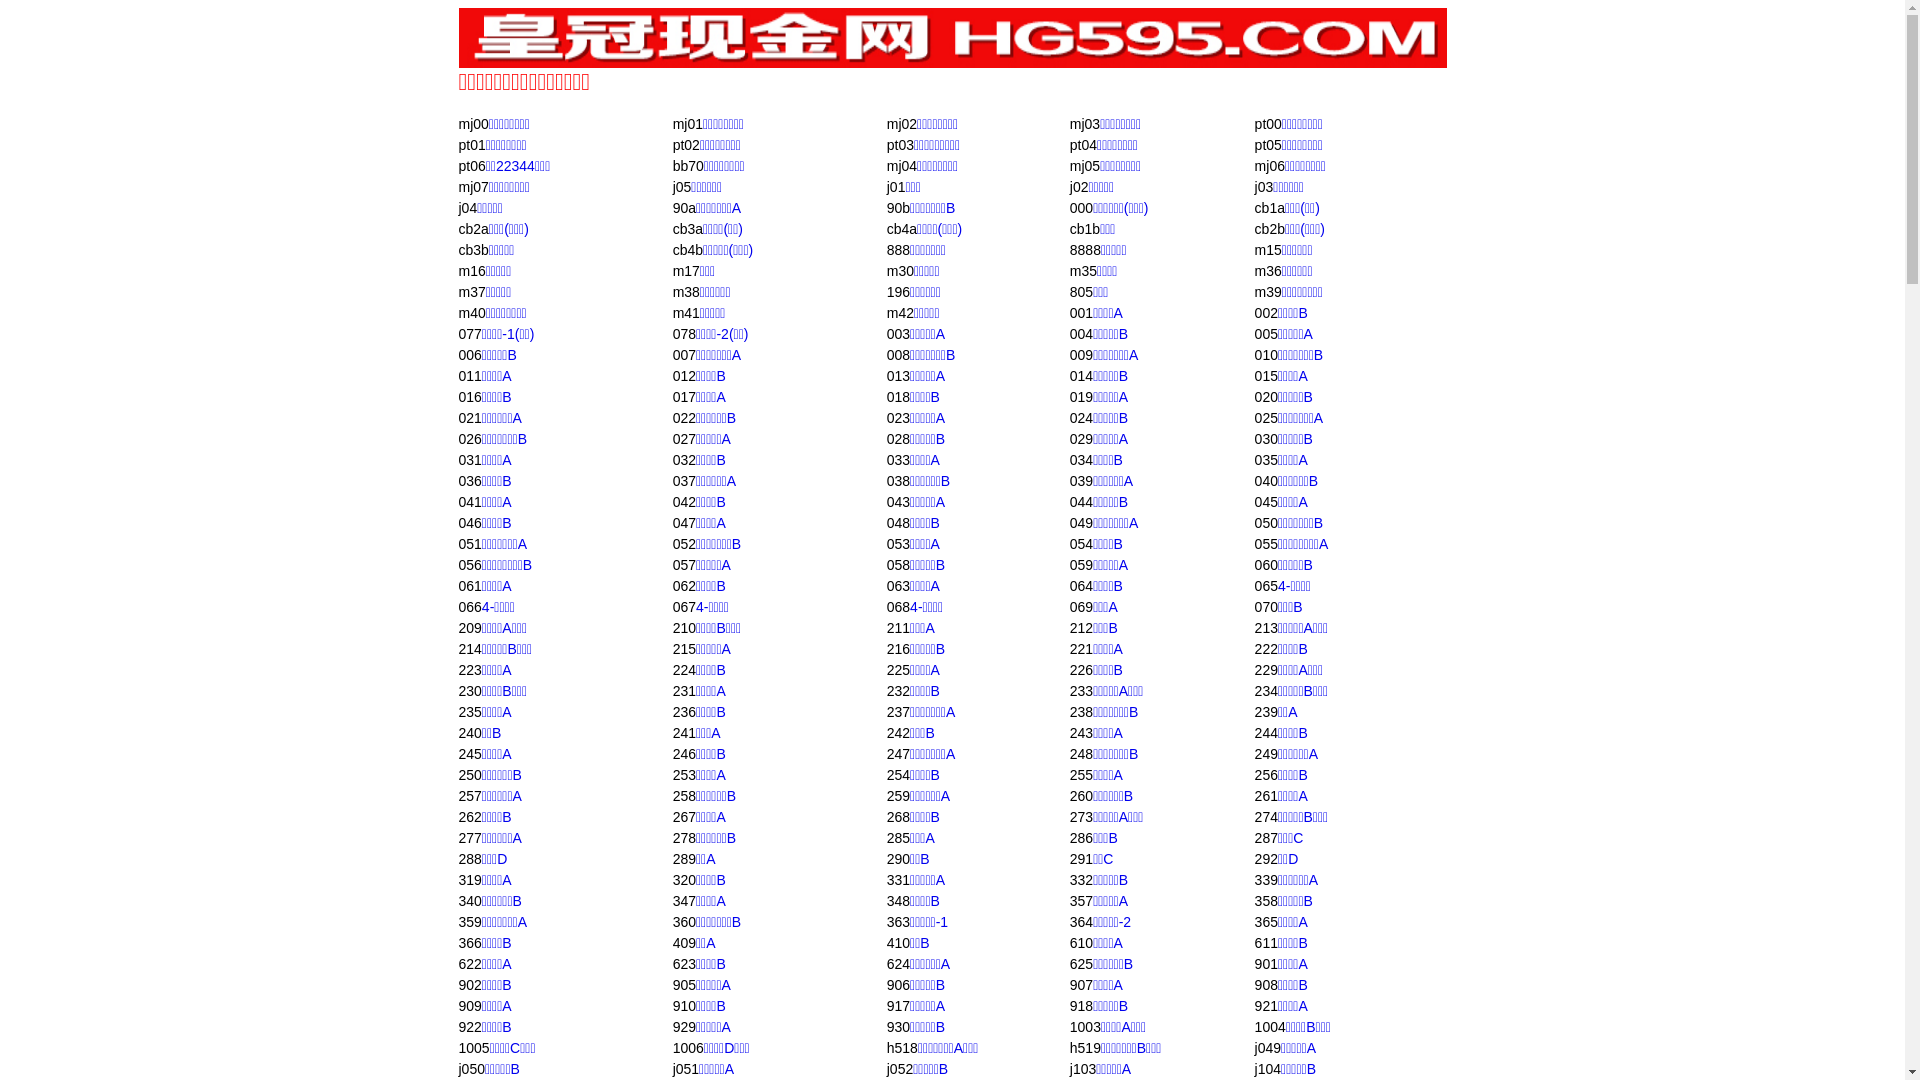 This screenshot has height=1080, width=1920. I want to click on 003, so click(898, 334).